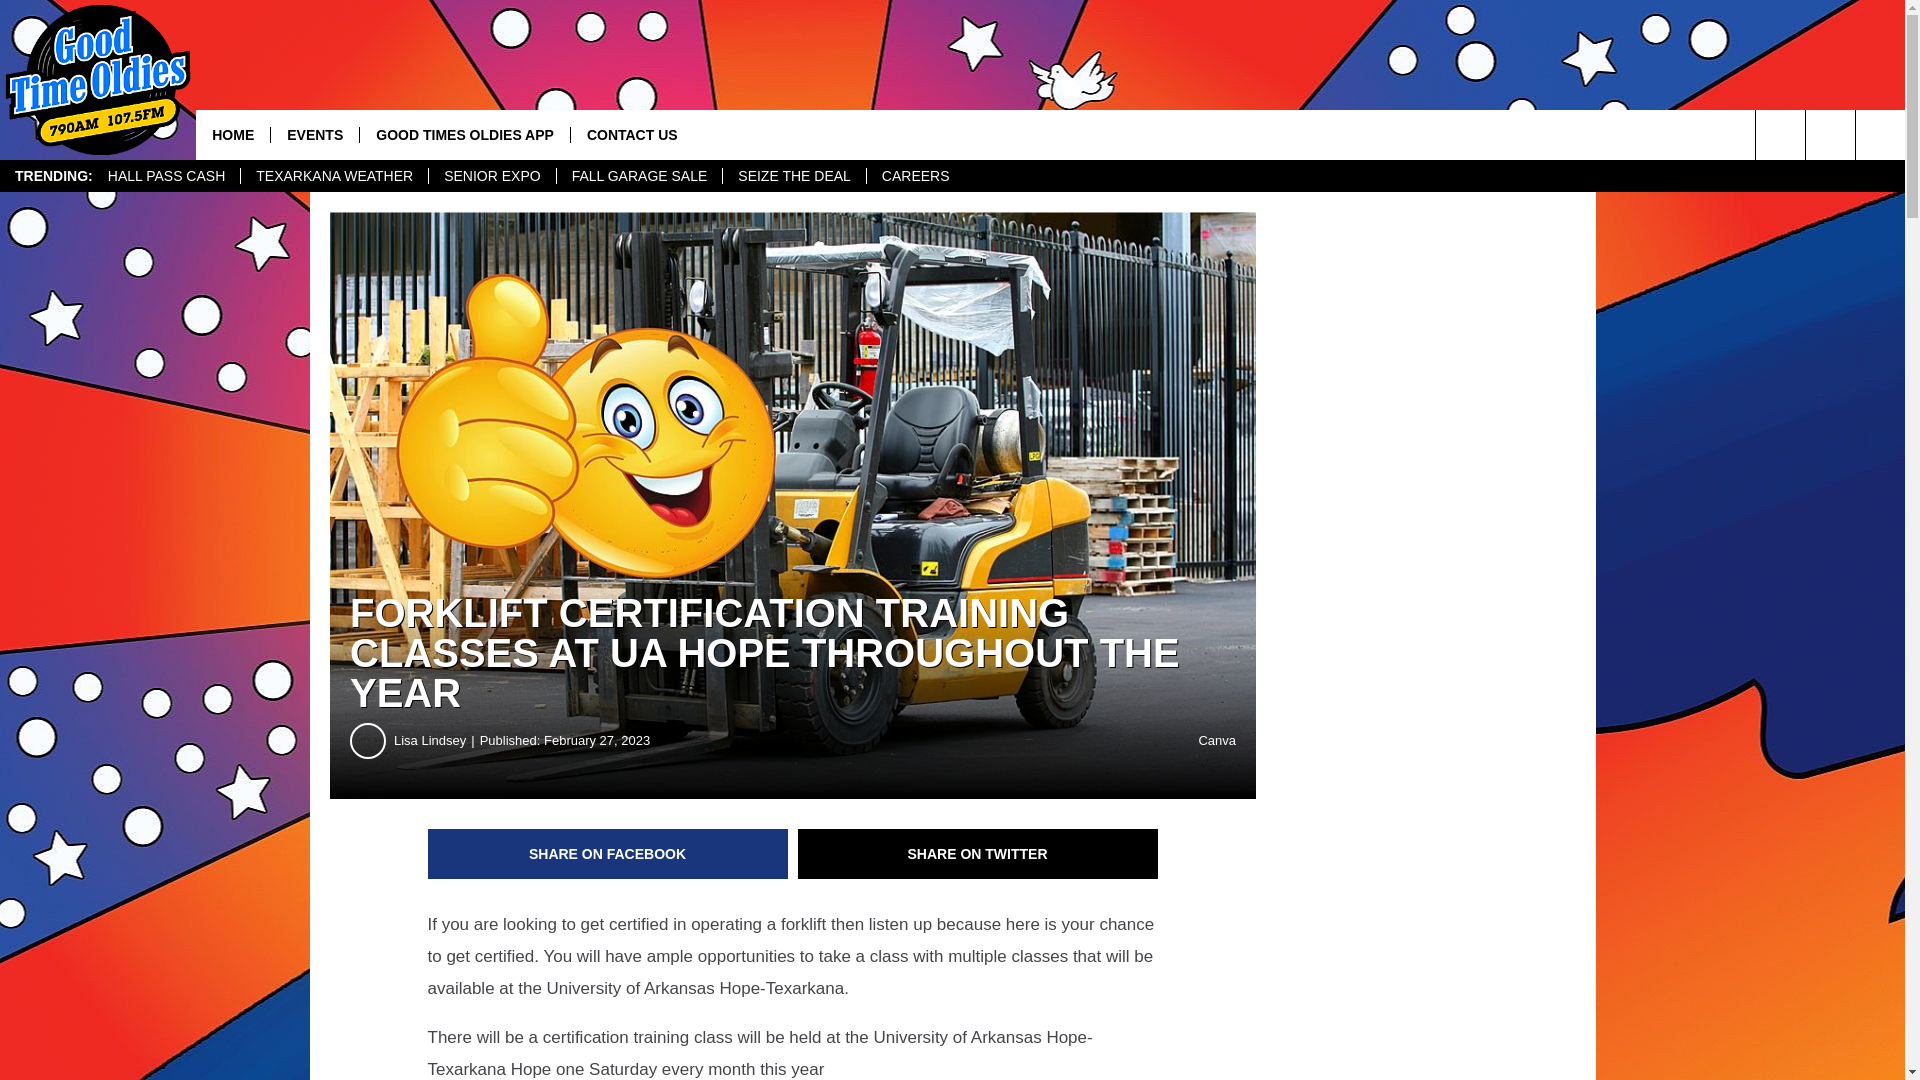 The height and width of the screenshot is (1080, 1920). What do you see at coordinates (334, 176) in the screenshot?
I see `TEXARKANA WEATHER` at bounding box center [334, 176].